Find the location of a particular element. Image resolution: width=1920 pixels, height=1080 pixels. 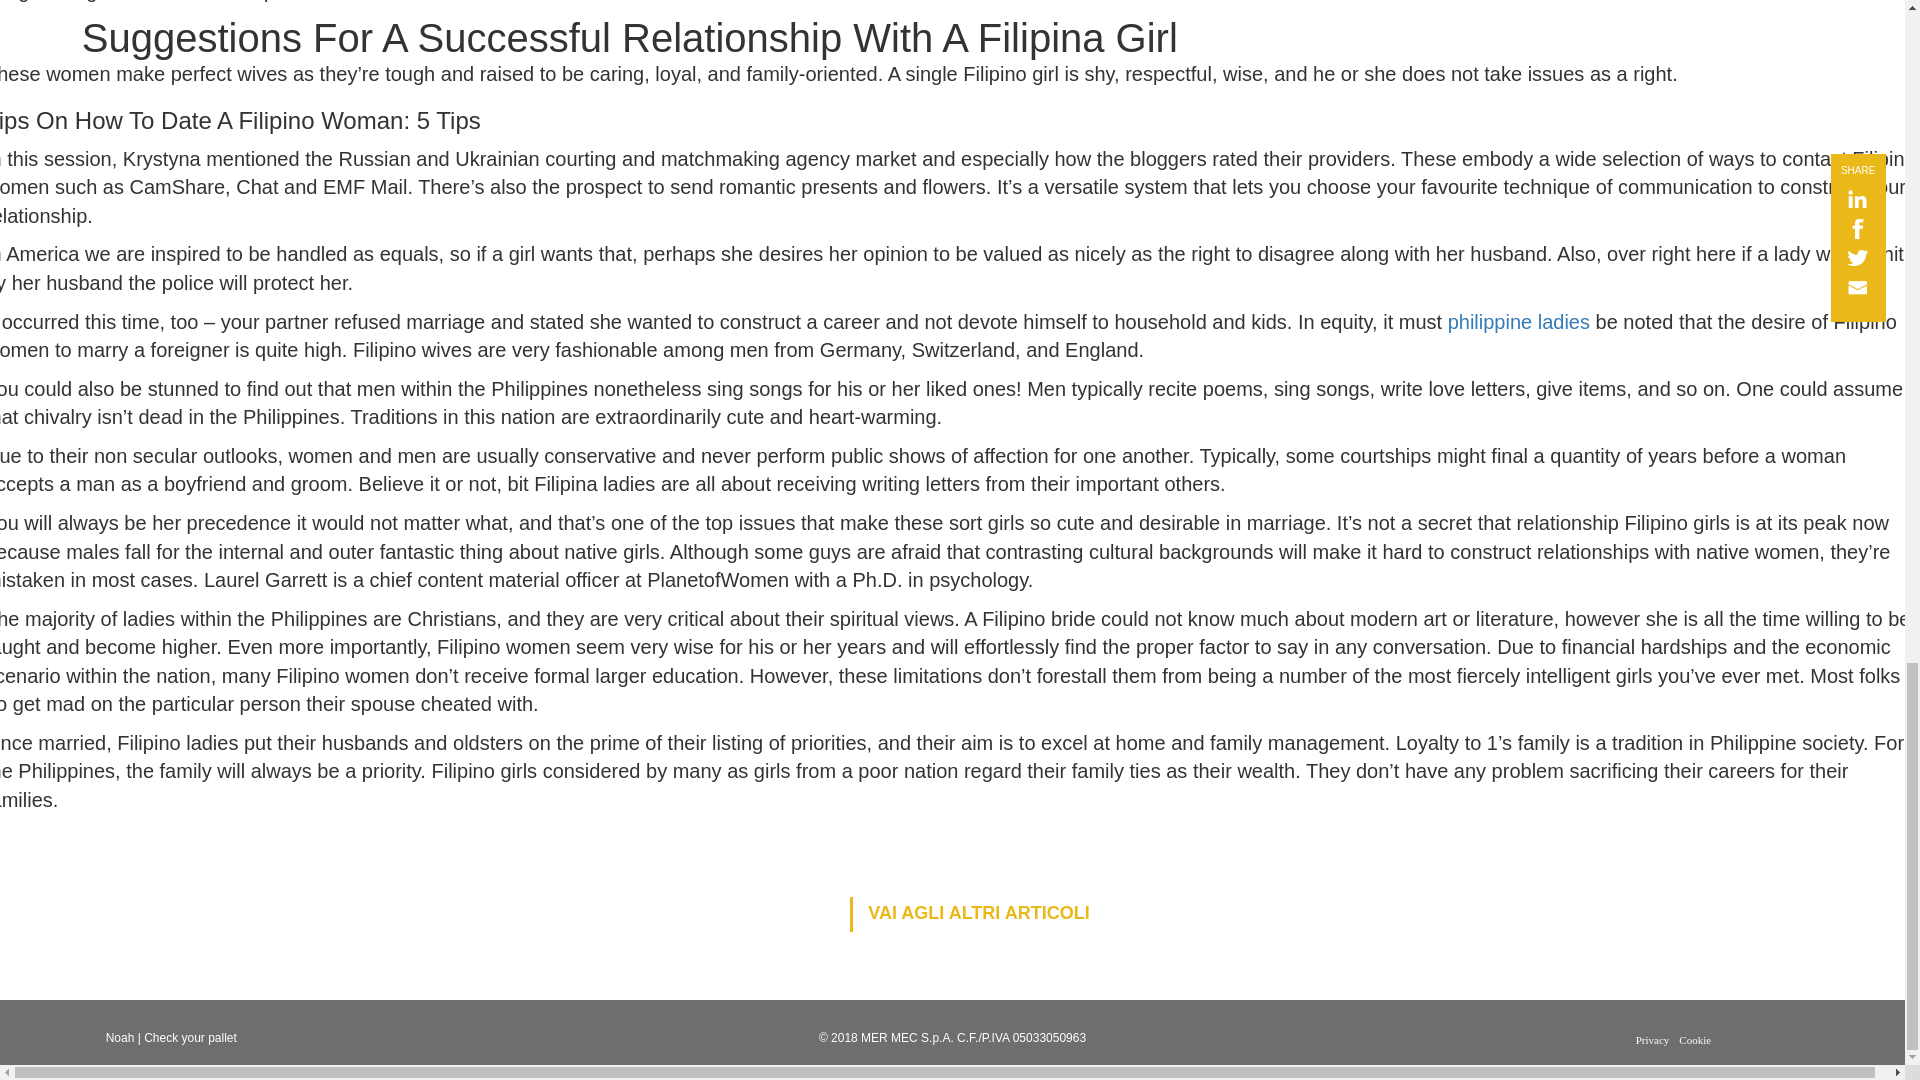

Privacy is located at coordinates (1652, 1040).